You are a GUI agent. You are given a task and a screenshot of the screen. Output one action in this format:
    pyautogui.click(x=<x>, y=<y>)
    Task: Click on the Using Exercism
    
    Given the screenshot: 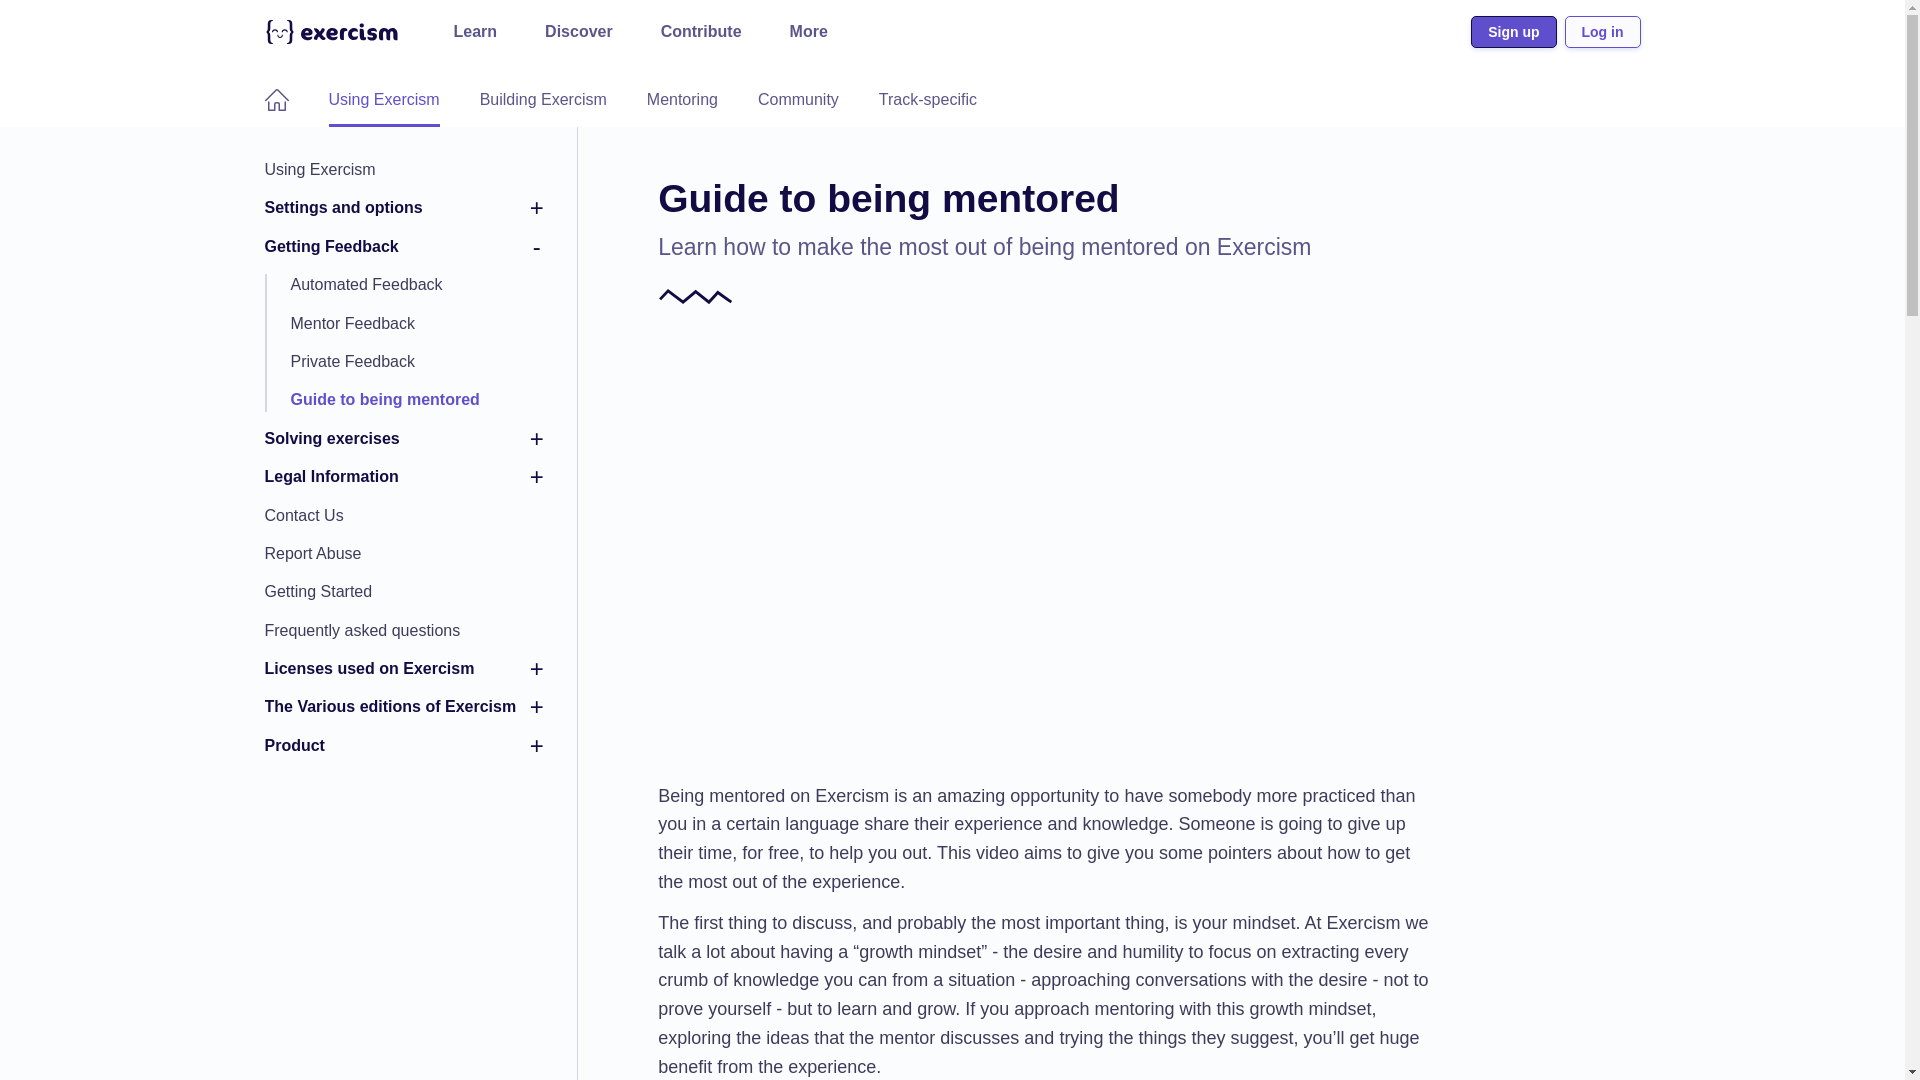 What is the action you would take?
    pyautogui.click(x=404, y=170)
    